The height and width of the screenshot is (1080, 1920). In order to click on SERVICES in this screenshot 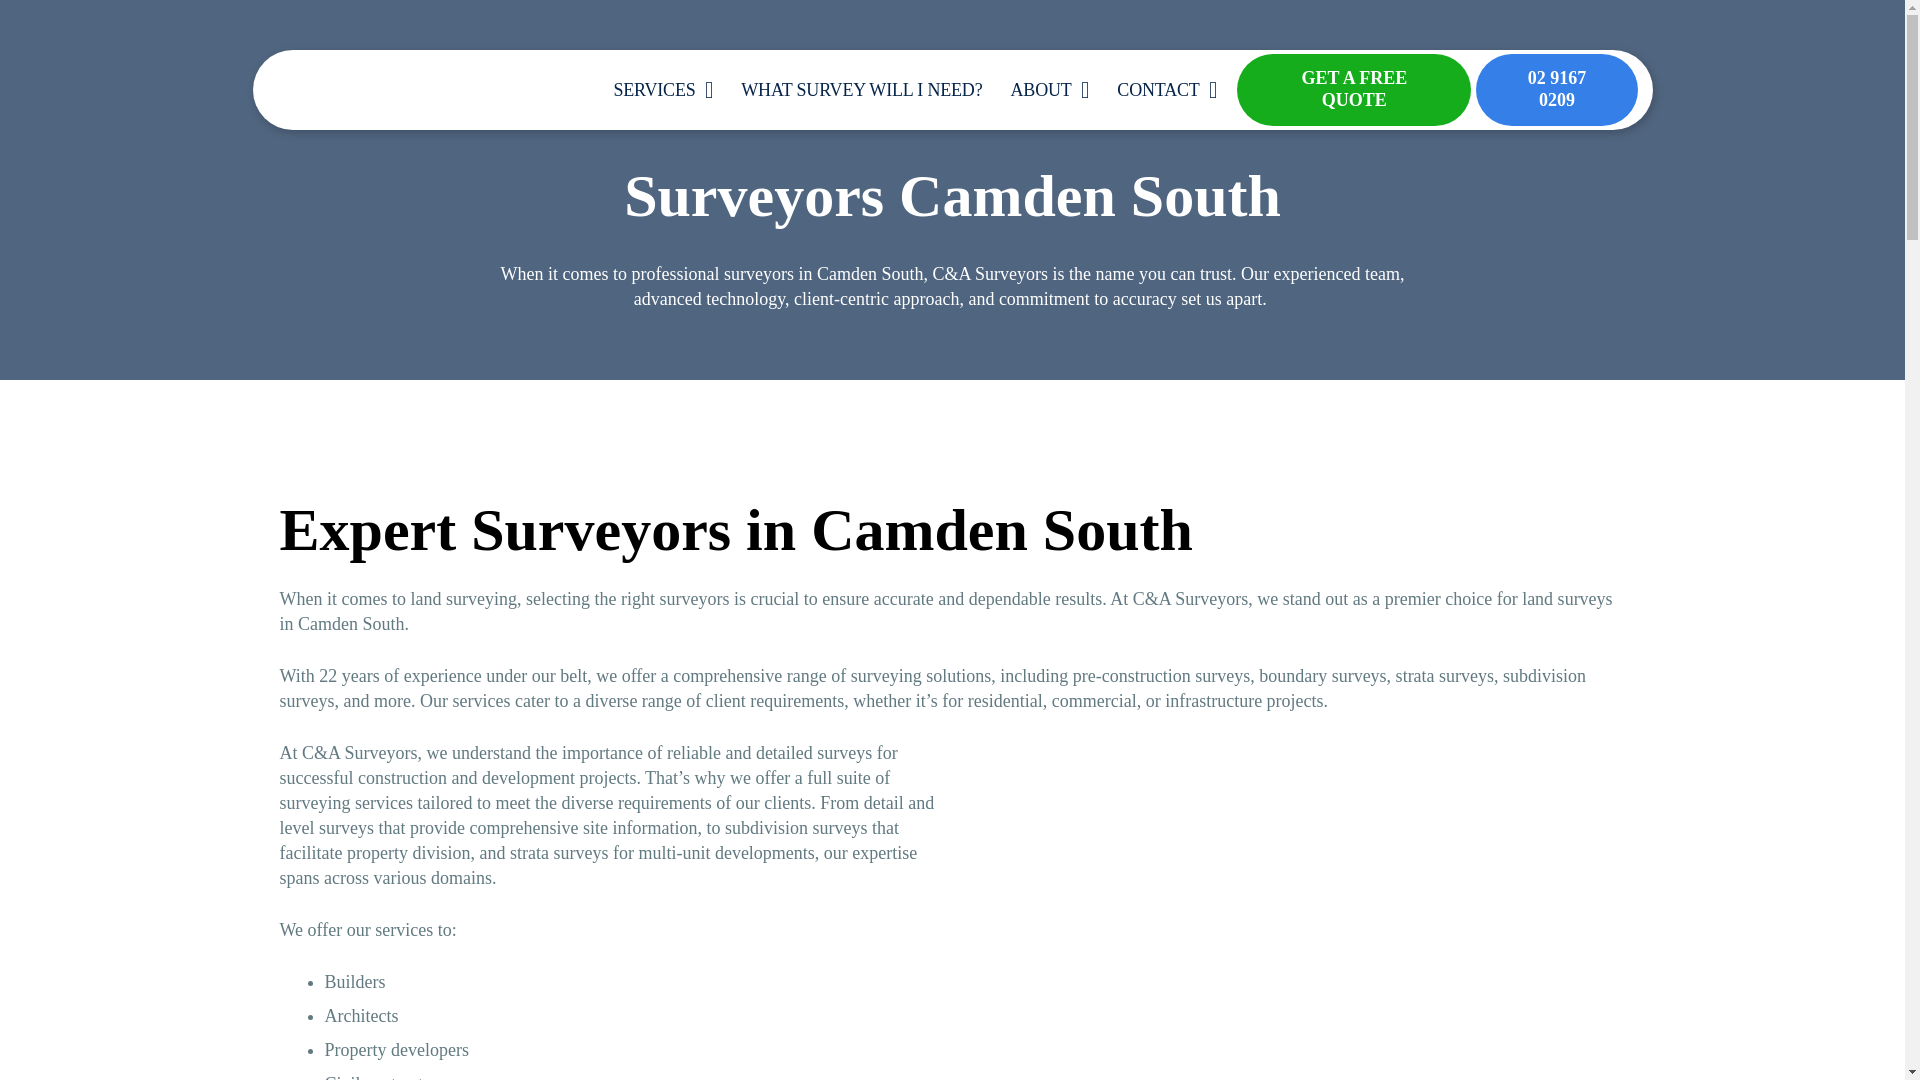, I will do `click(663, 89)`.